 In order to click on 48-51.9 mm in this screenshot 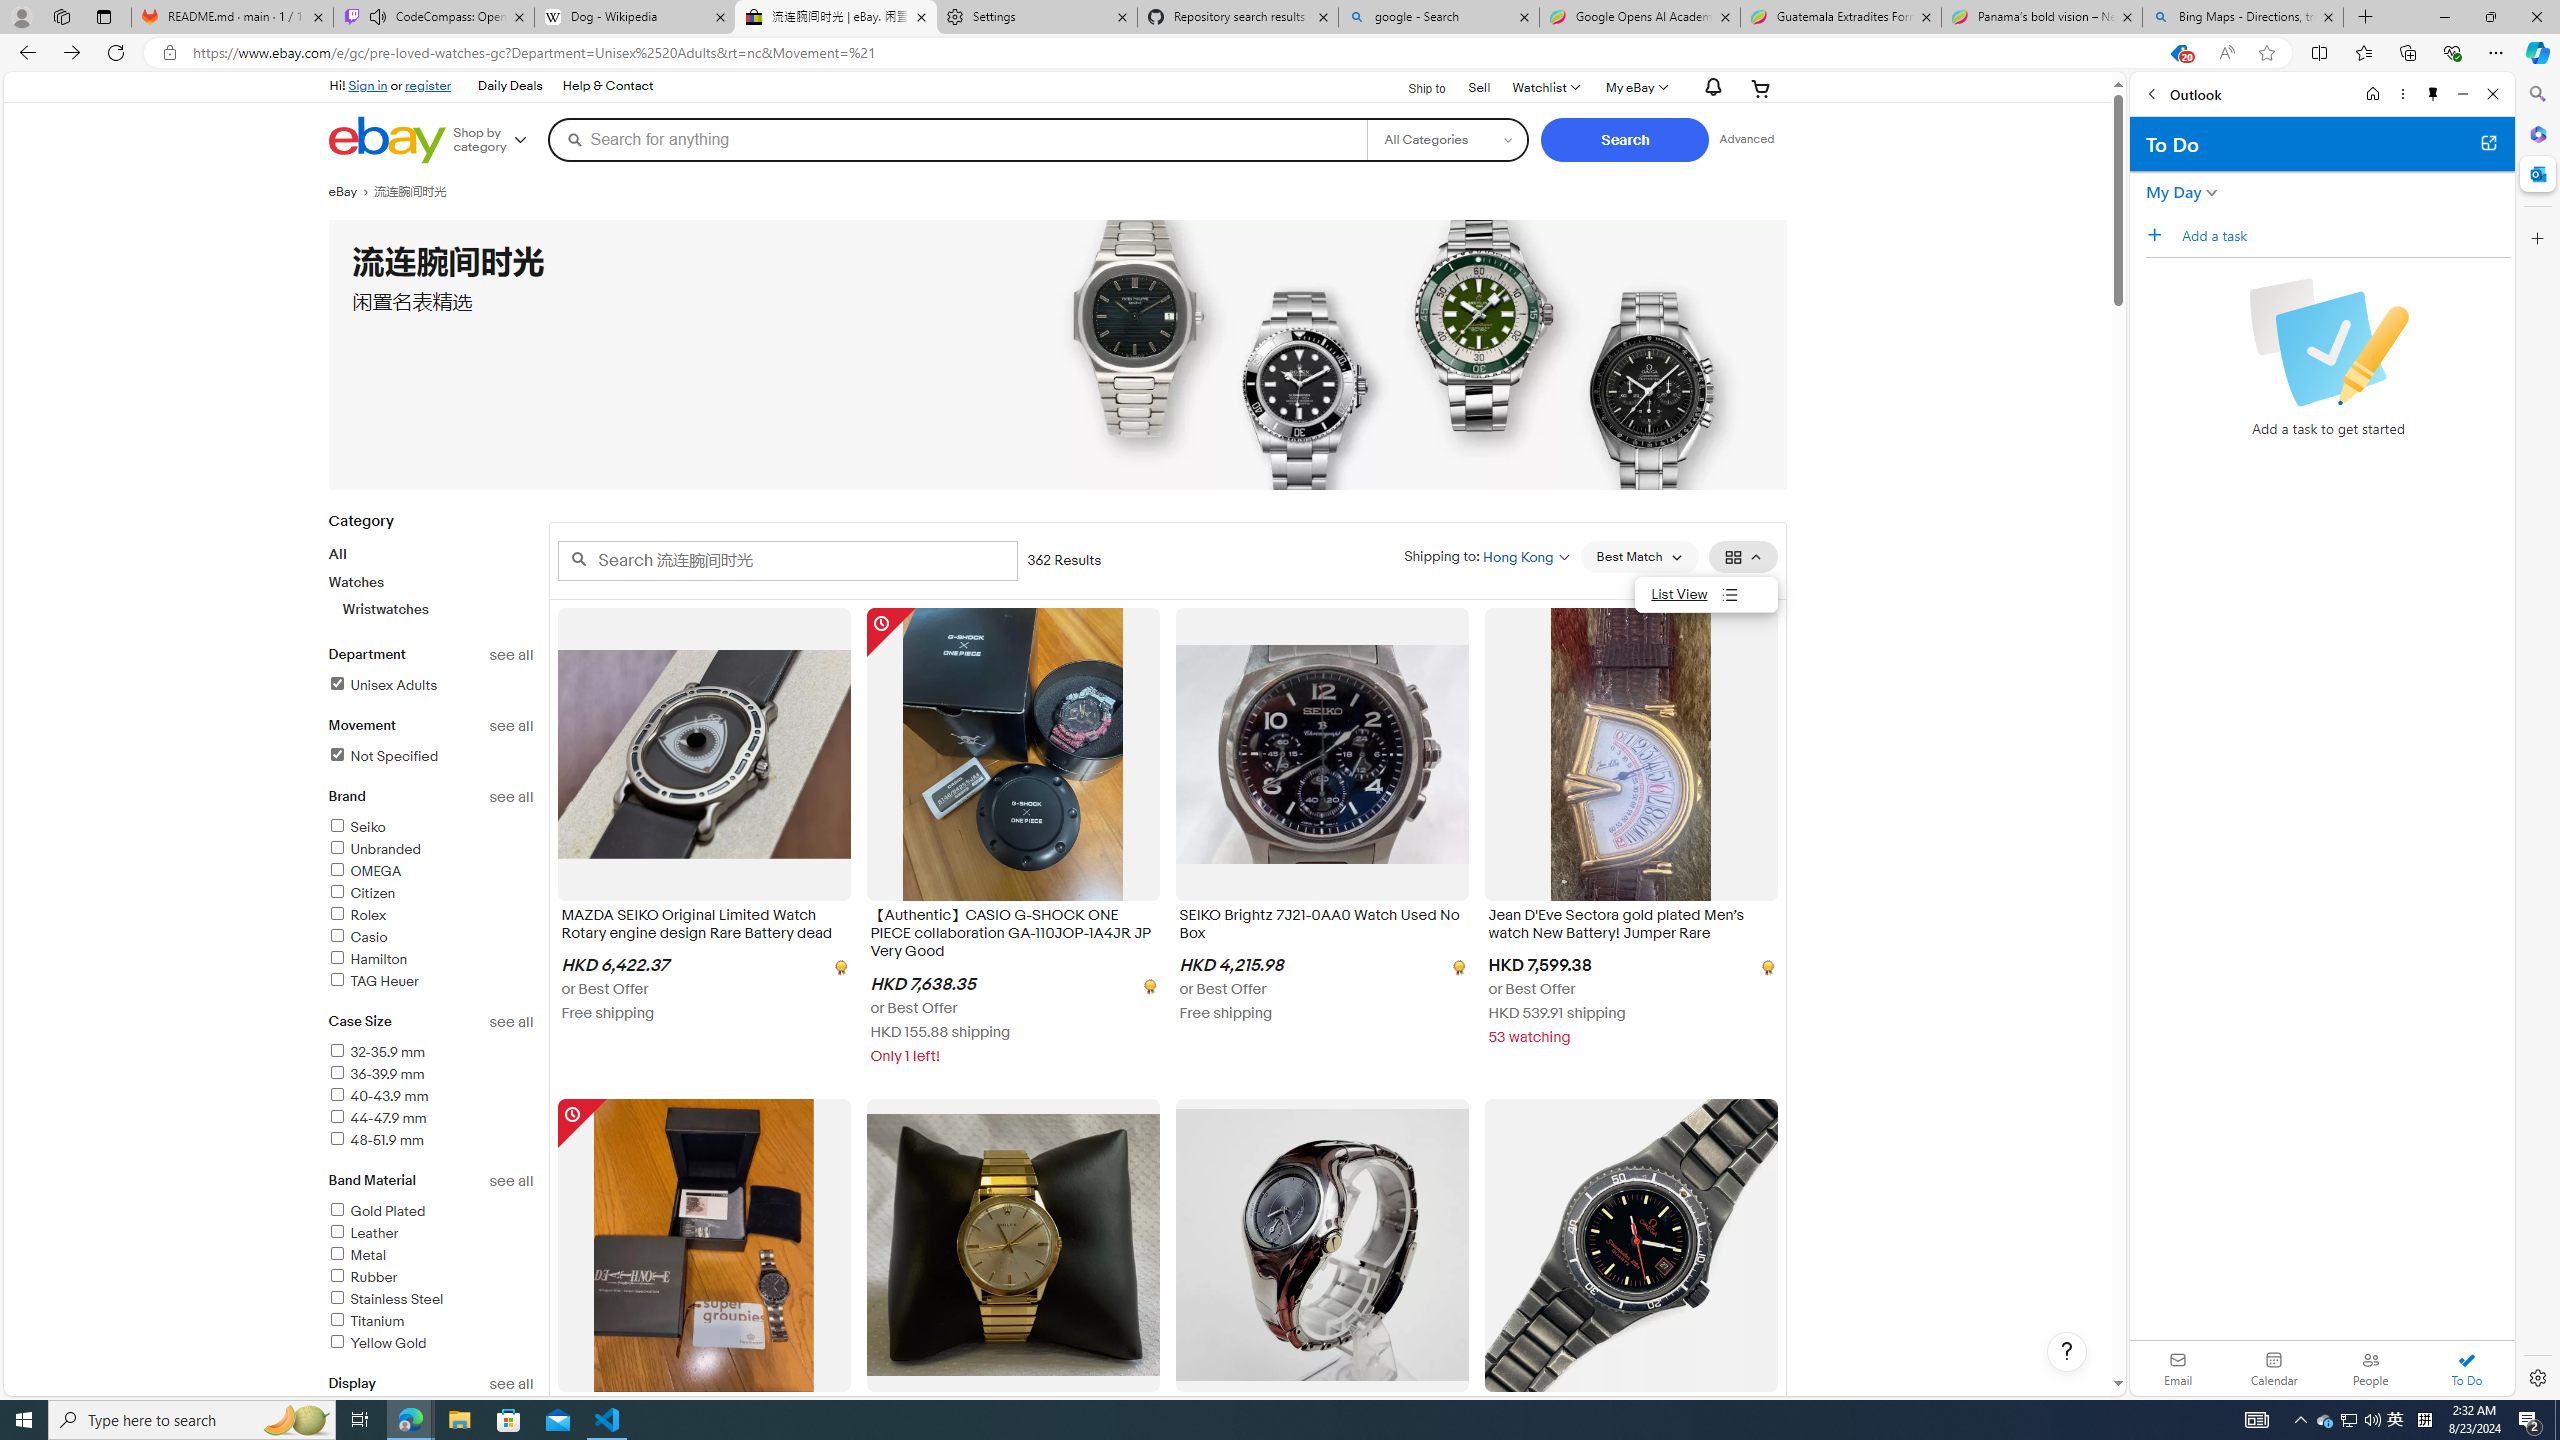, I will do `click(376, 1140)`.